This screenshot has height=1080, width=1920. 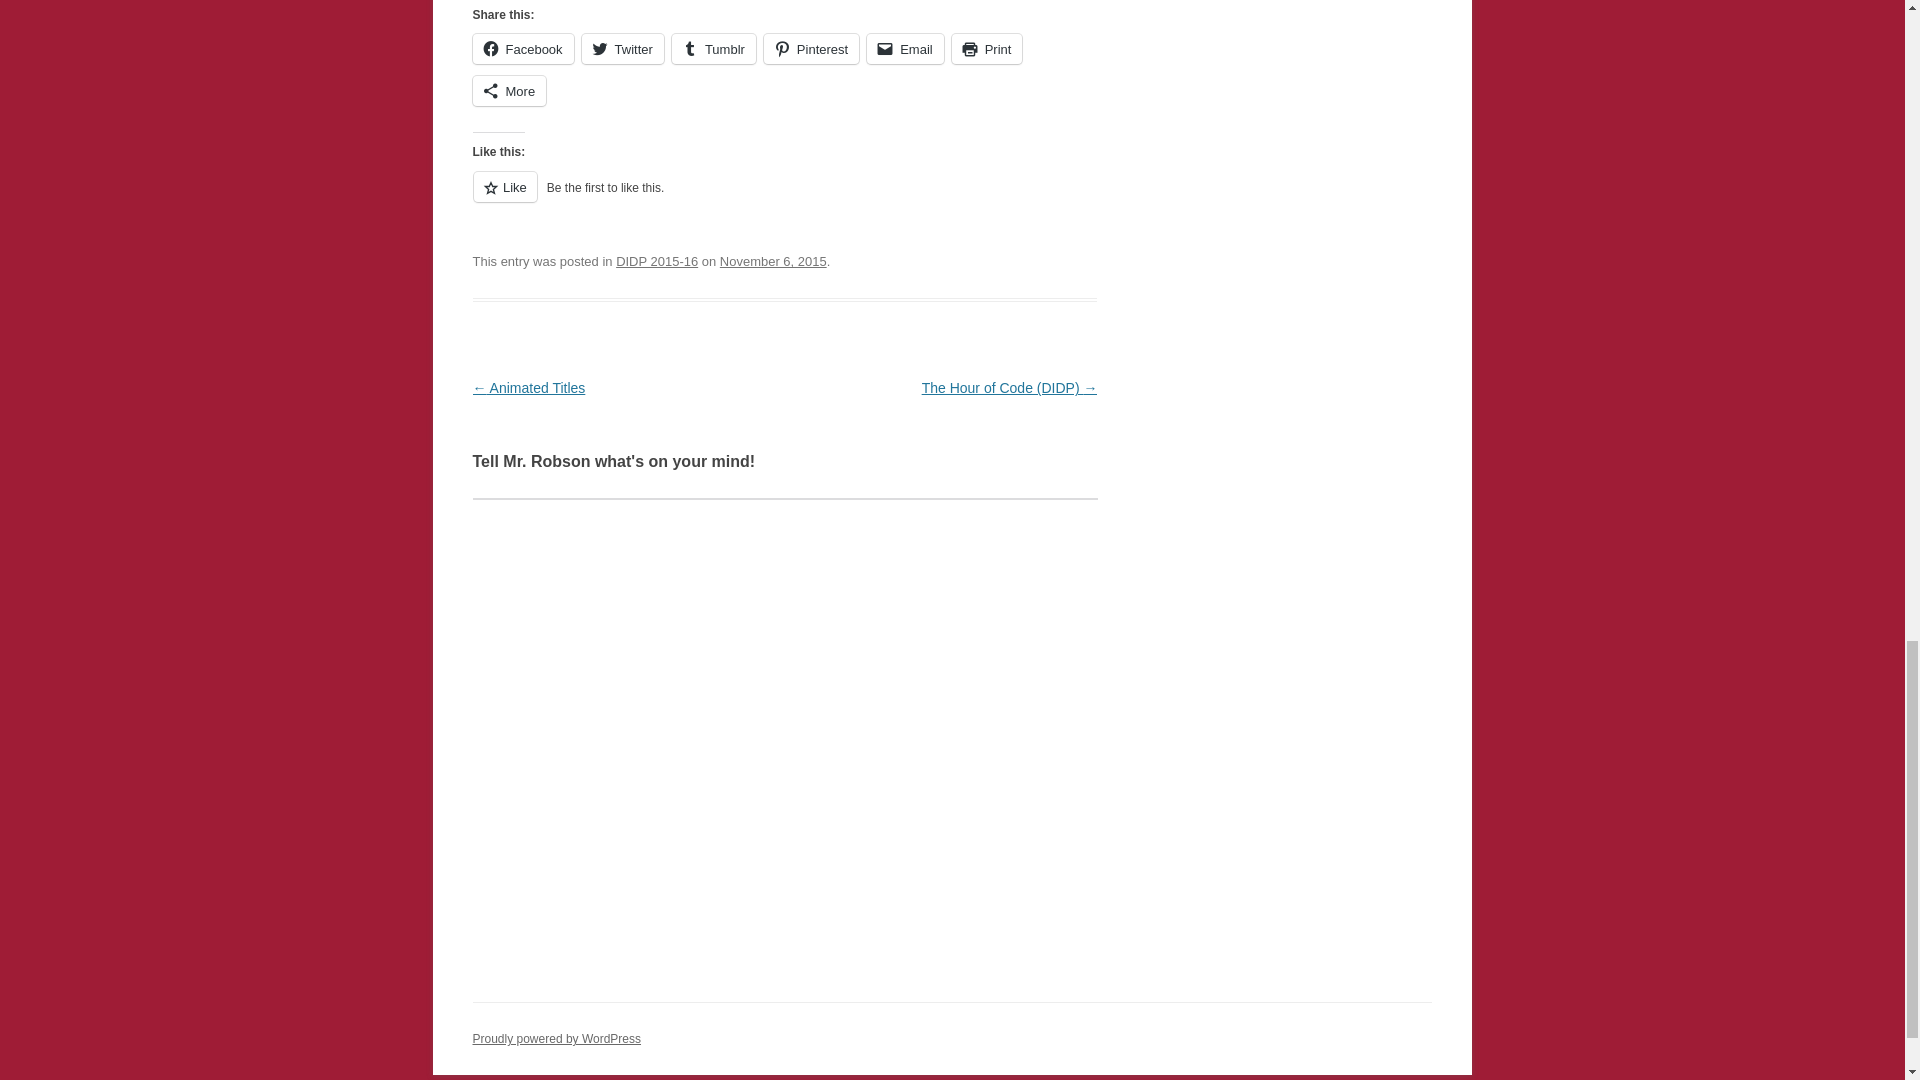 I want to click on Facebook, so click(x=522, y=48).